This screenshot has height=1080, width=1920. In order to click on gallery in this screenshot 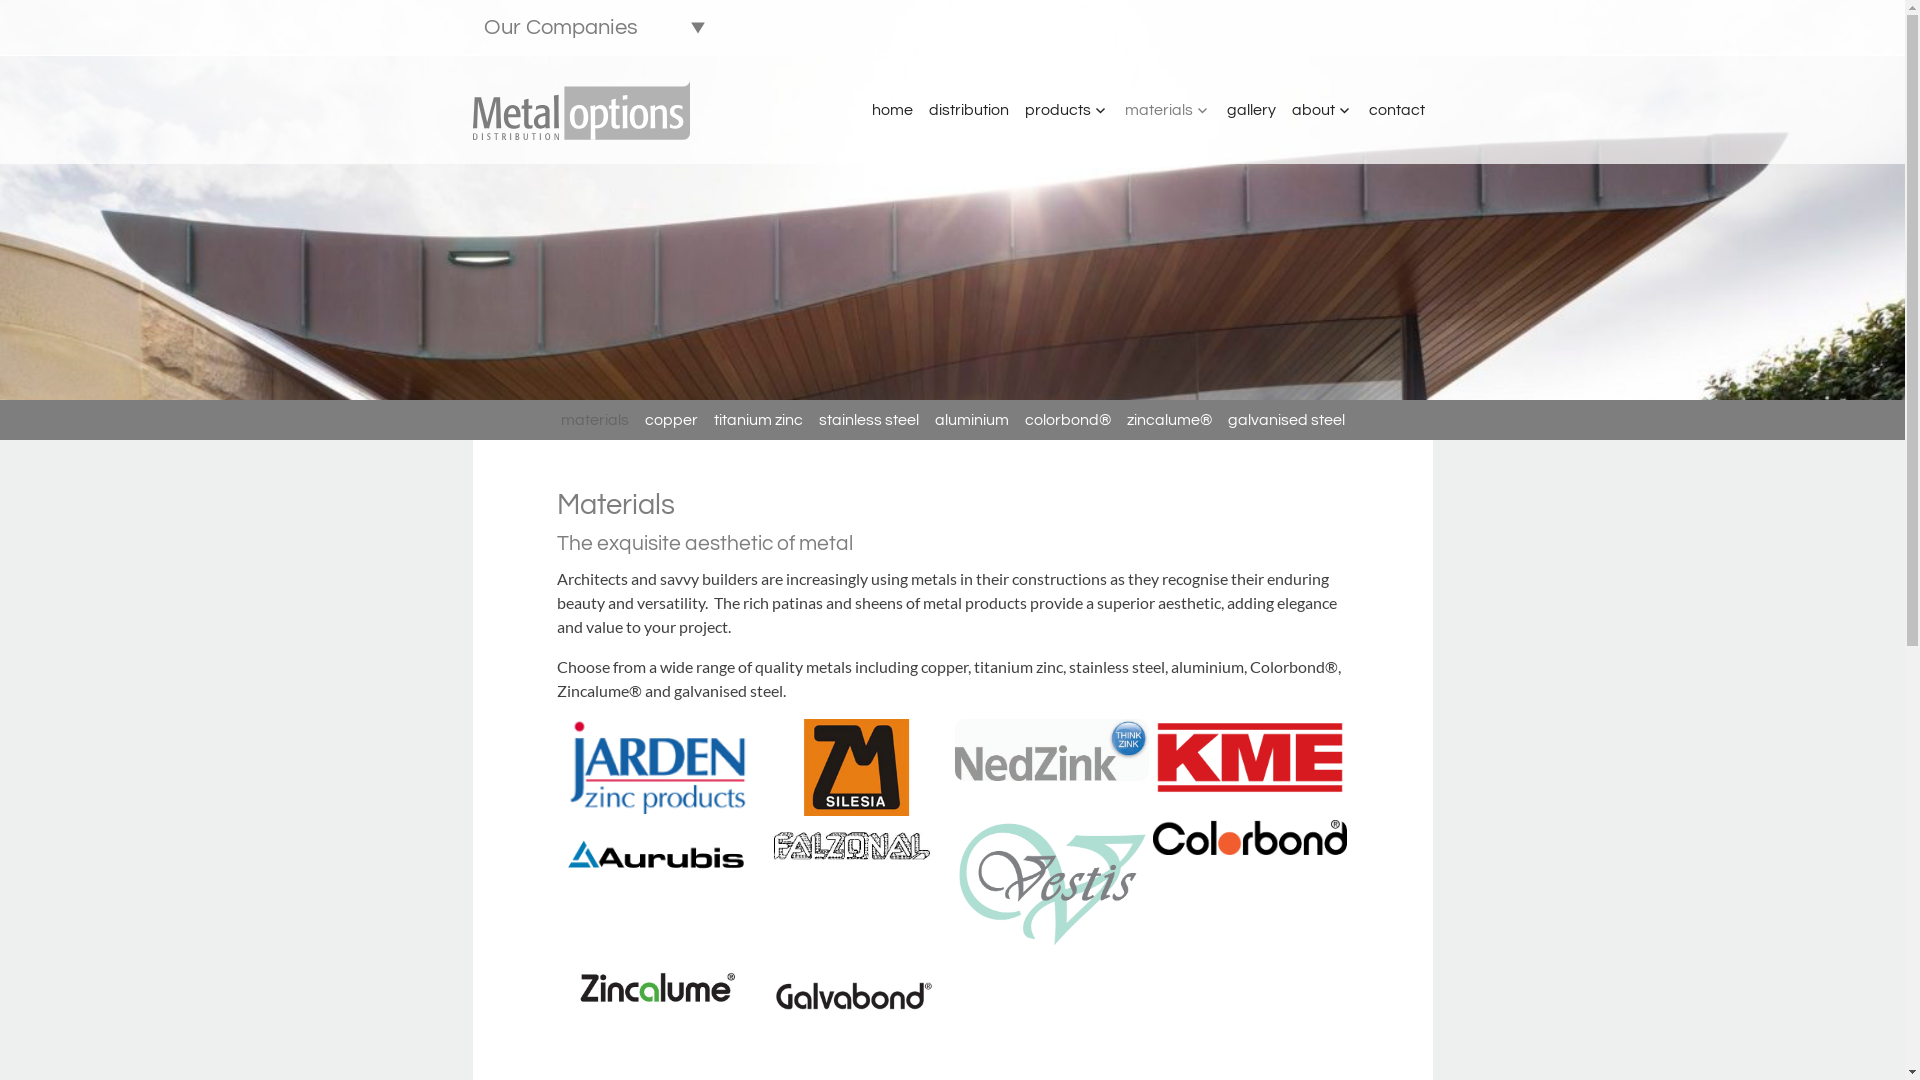, I will do `click(1250, 110)`.